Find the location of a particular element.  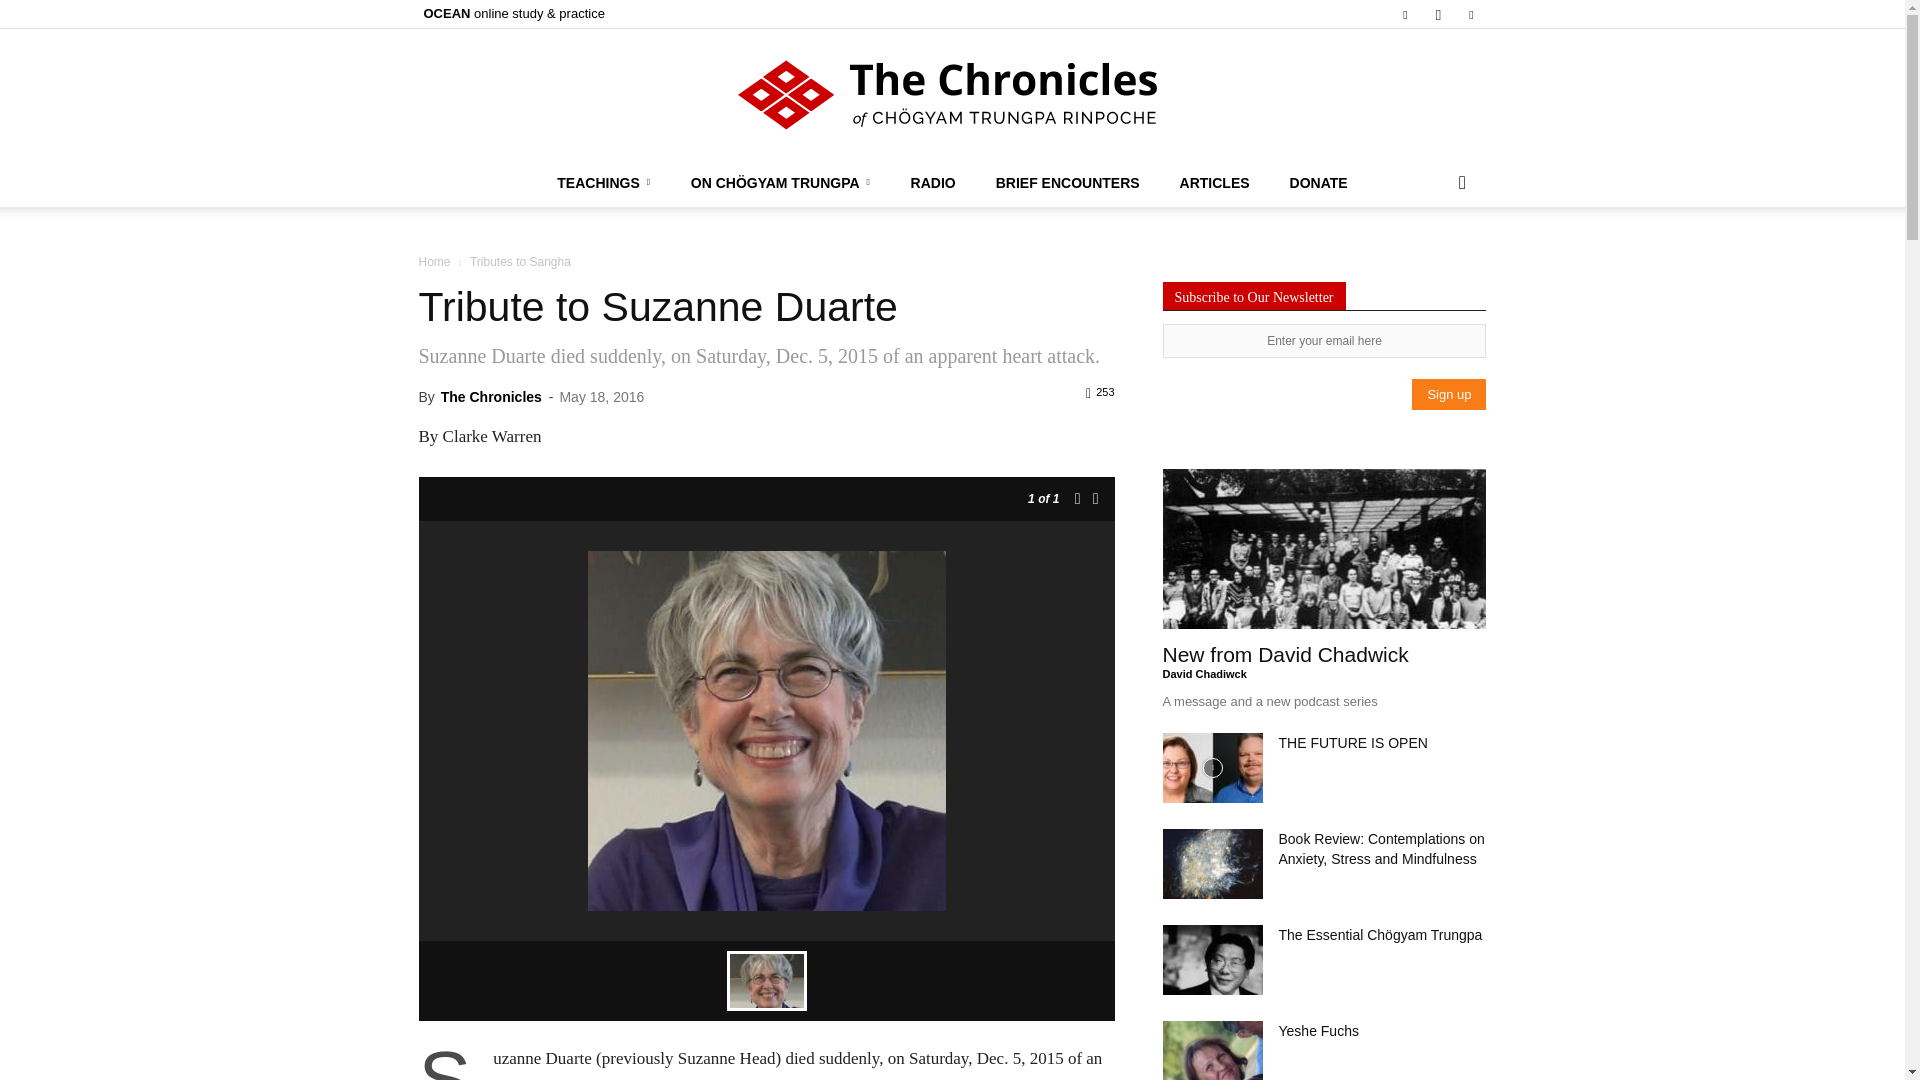

Instagram is located at coordinates (1438, 14).